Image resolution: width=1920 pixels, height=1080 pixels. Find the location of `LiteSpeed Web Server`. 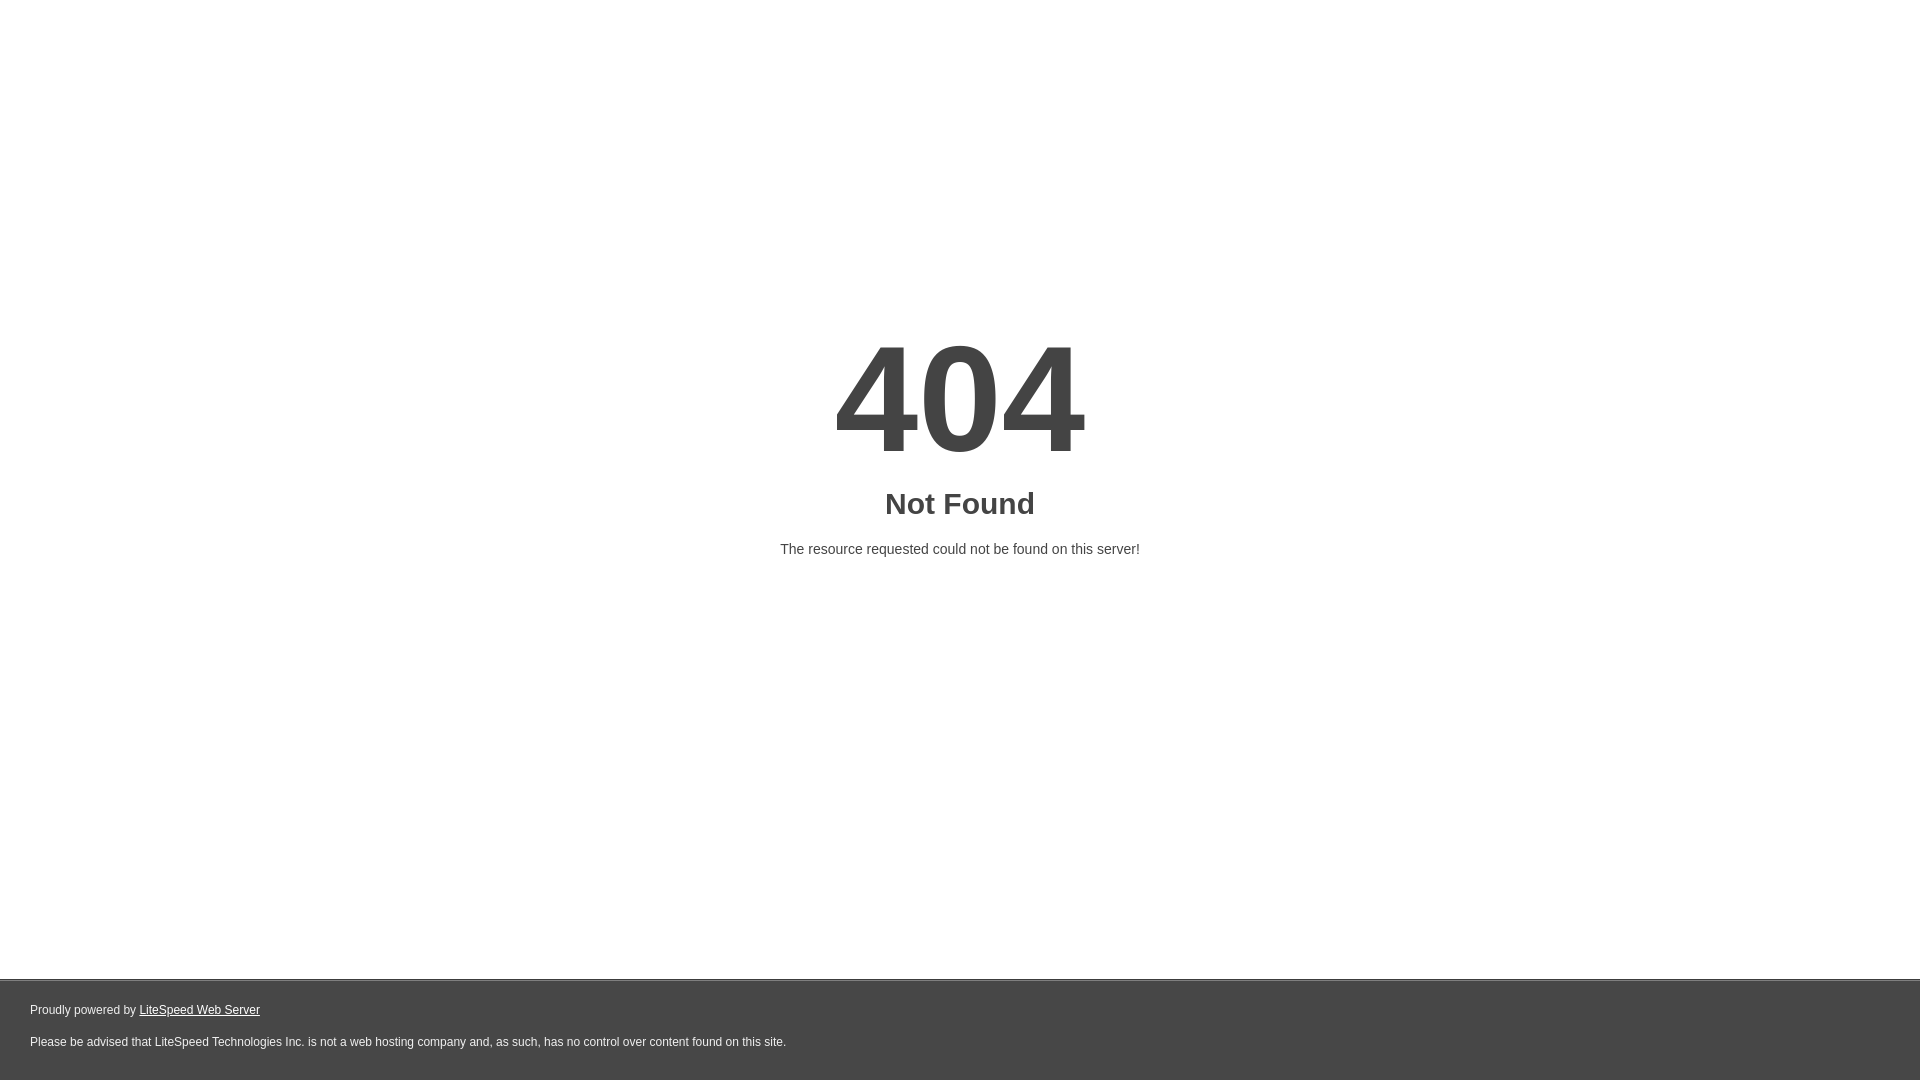

LiteSpeed Web Server is located at coordinates (200, 1010).